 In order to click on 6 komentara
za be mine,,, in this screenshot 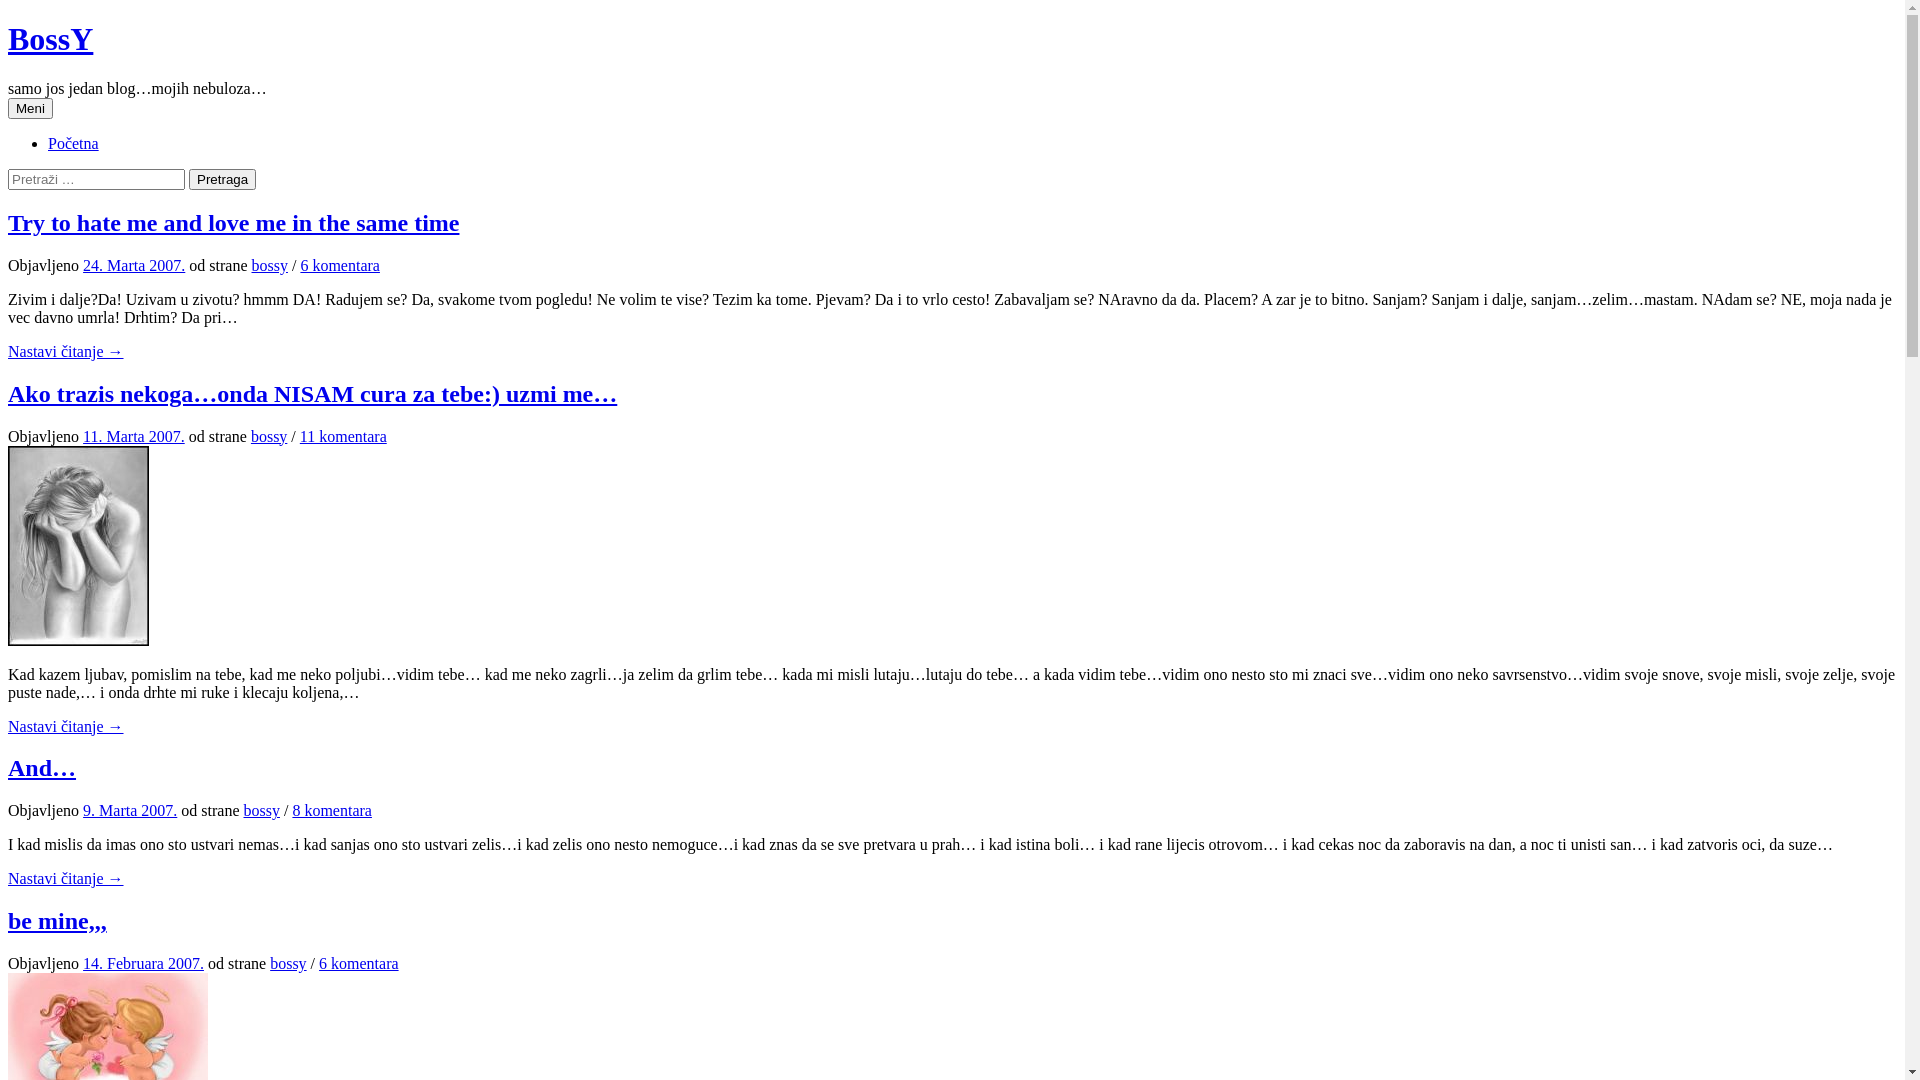, I will do `click(359, 964)`.